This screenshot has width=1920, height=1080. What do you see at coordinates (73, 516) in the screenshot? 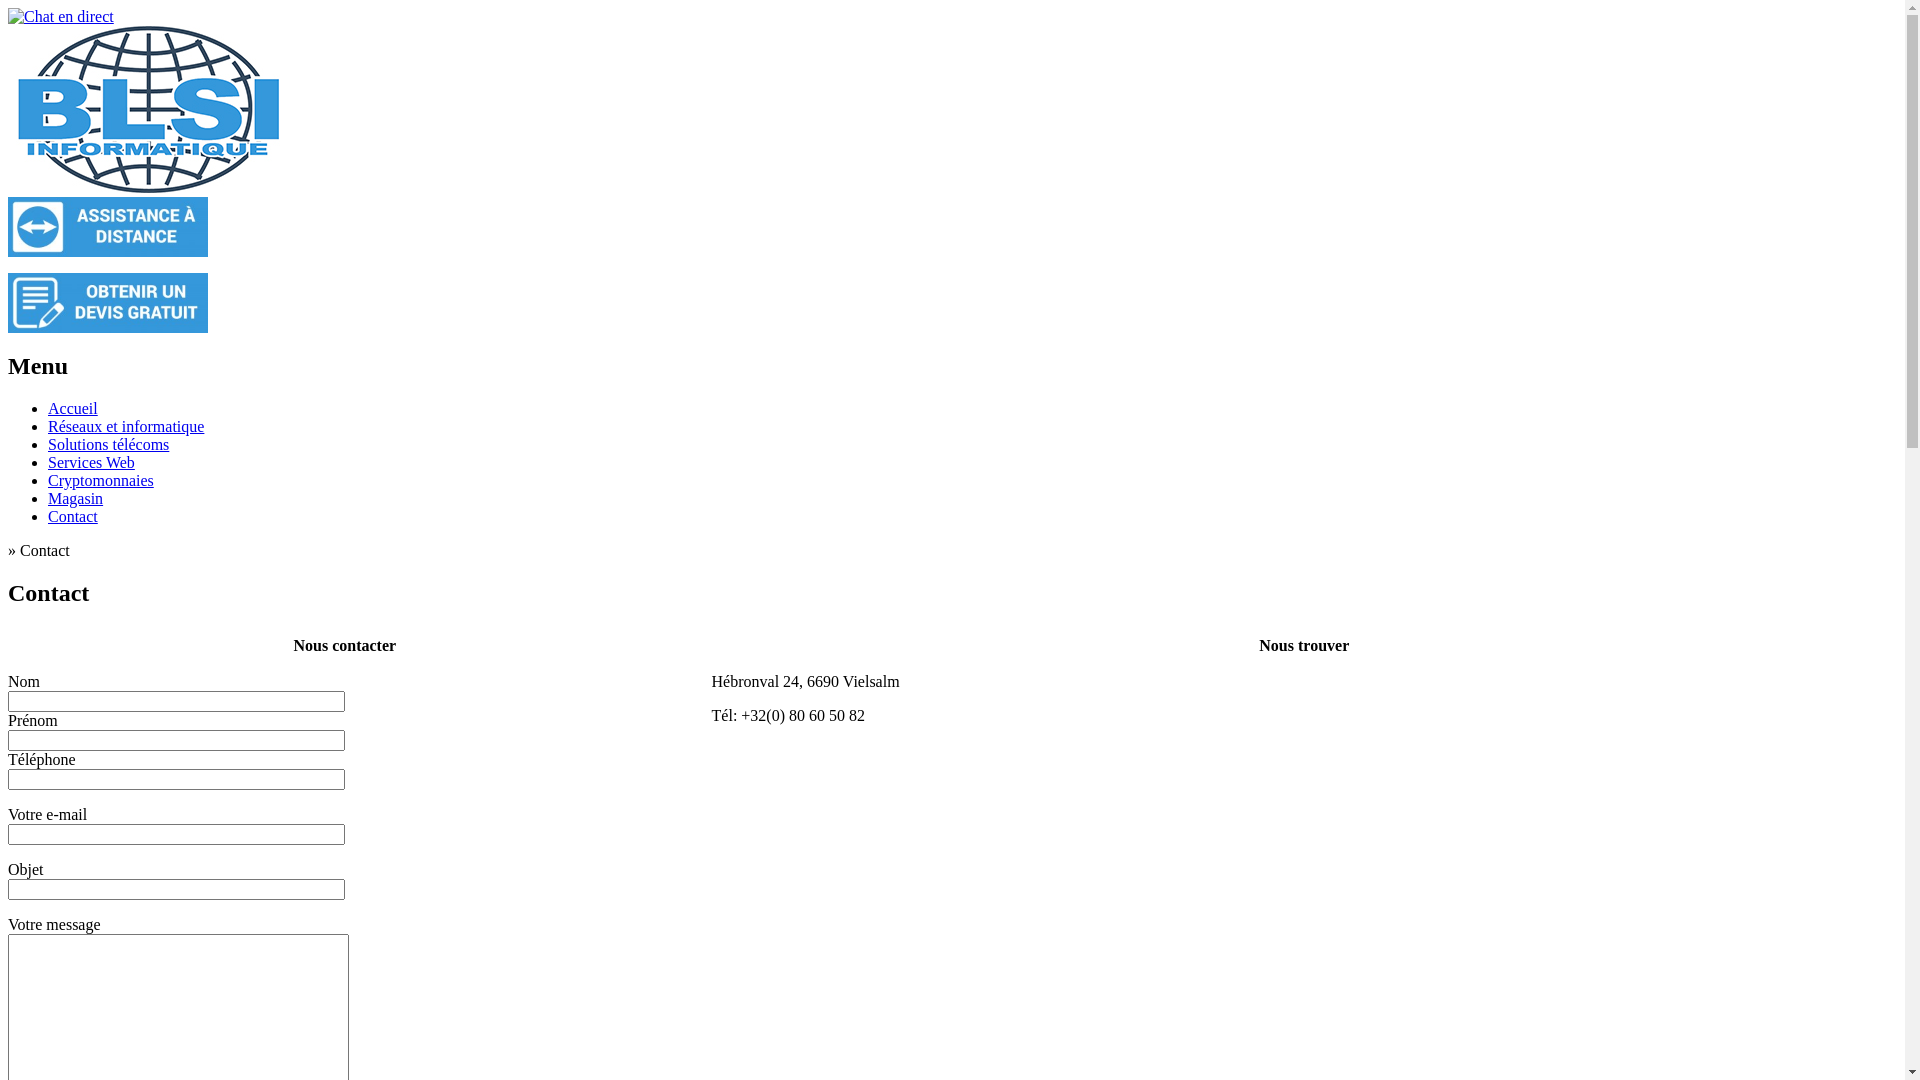
I see `Contact` at bounding box center [73, 516].